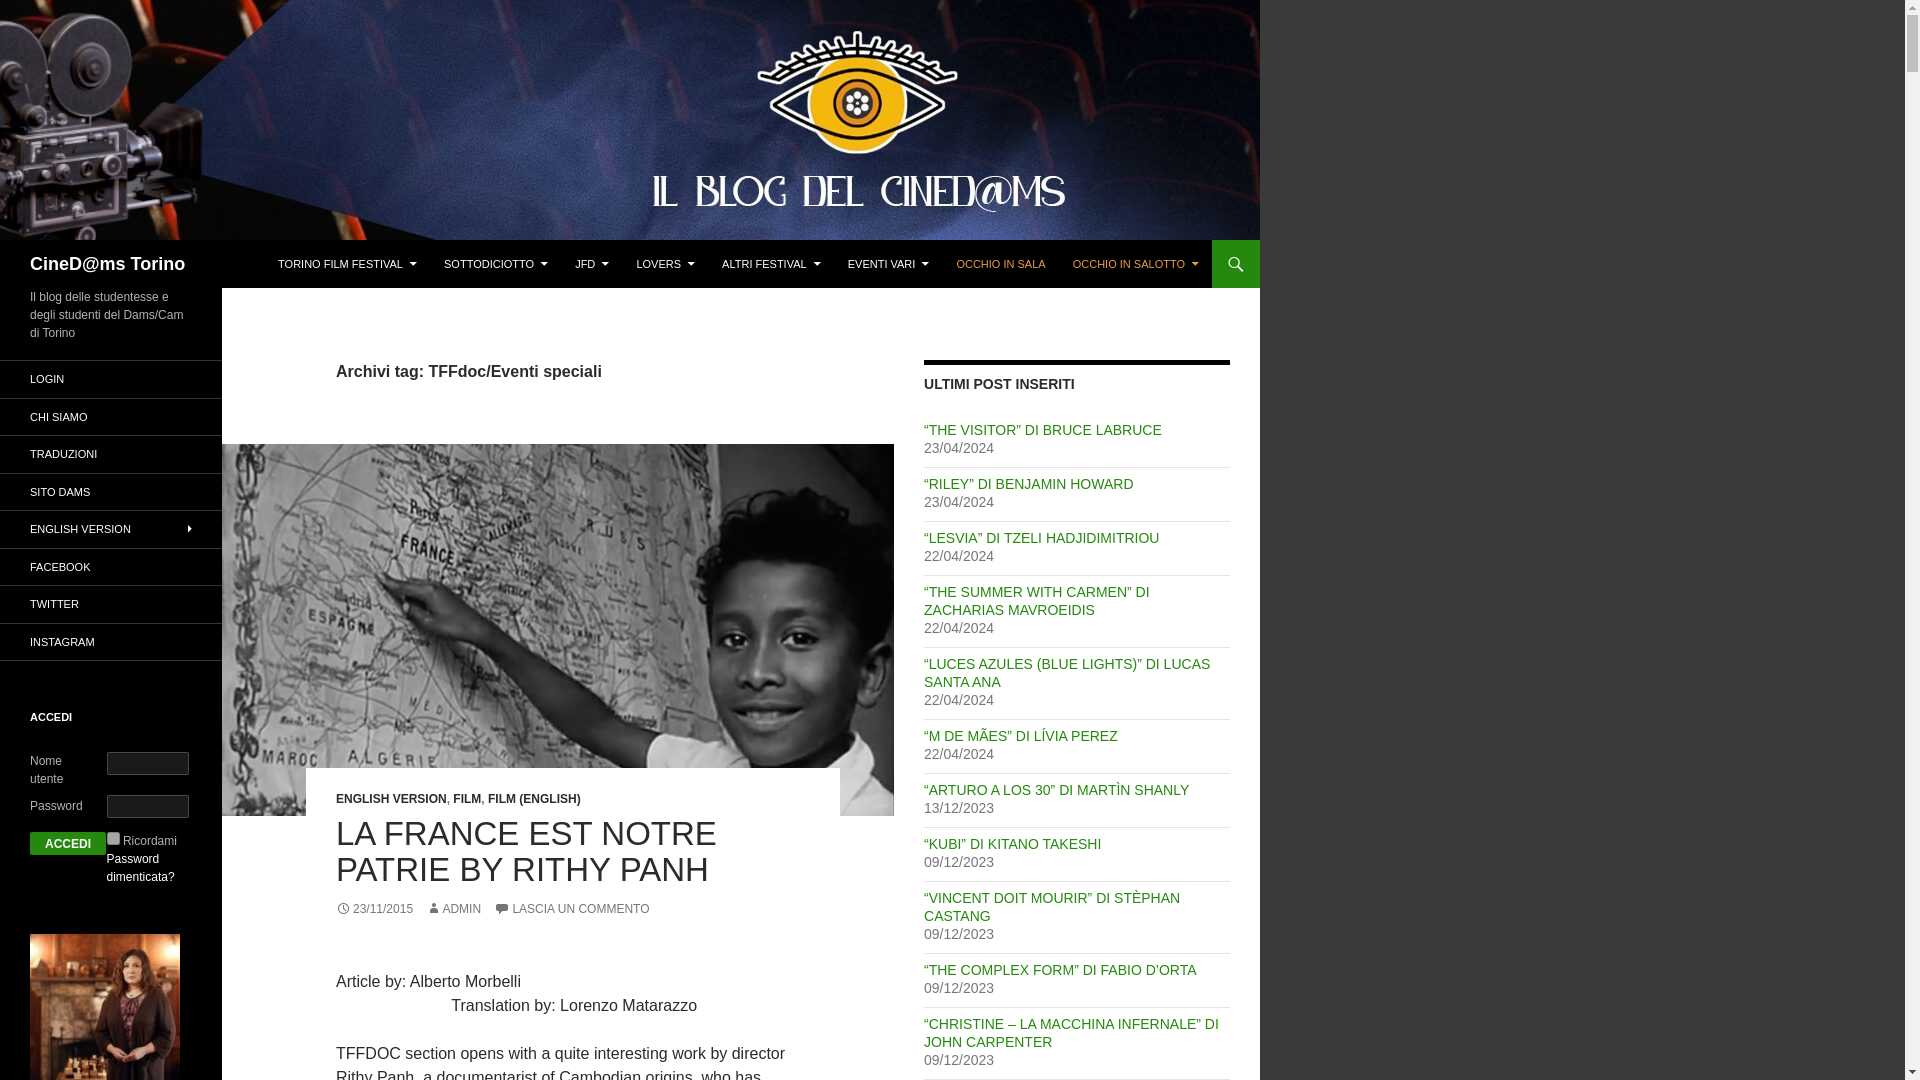  What do you see at coordinates (665, 264) in the screenshot?
I see `LOVERS` at bounding box center [665, 264].